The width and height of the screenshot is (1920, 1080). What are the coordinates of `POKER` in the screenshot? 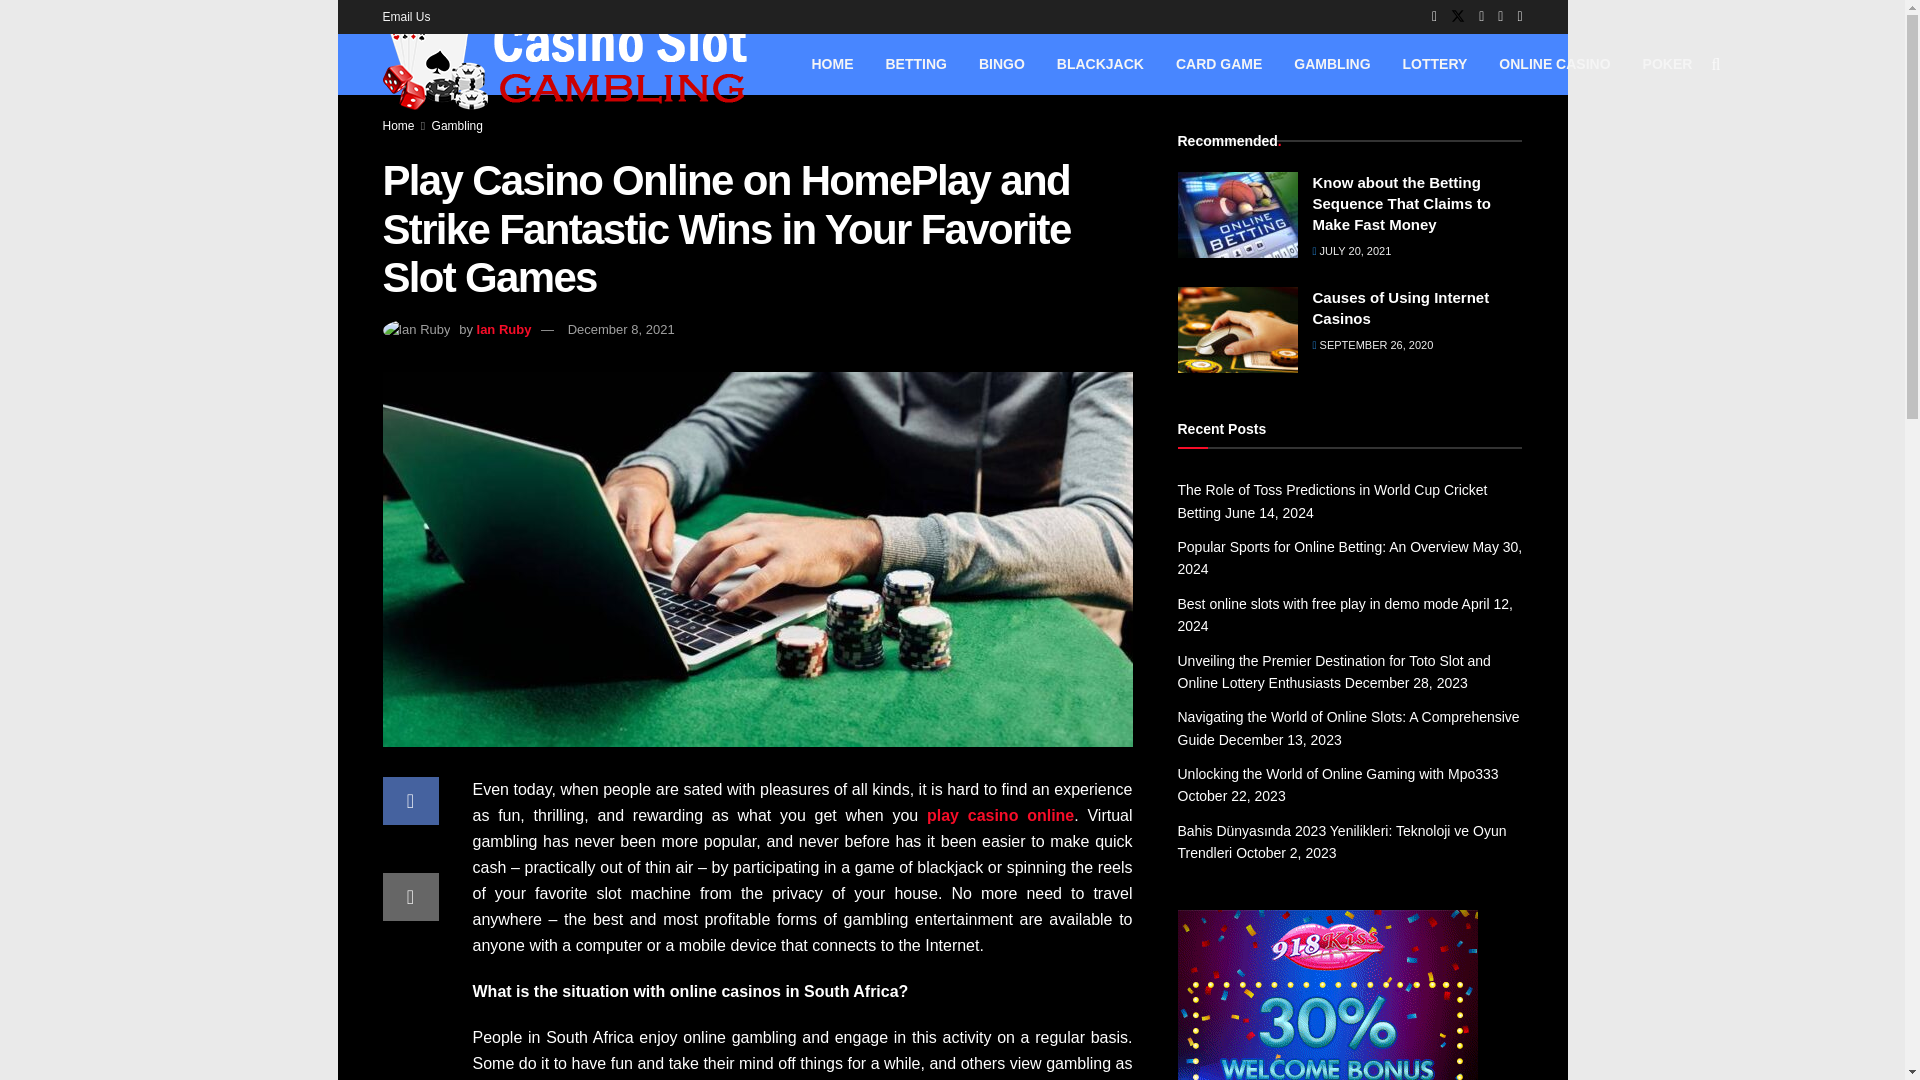 It's located at (1667, 64).